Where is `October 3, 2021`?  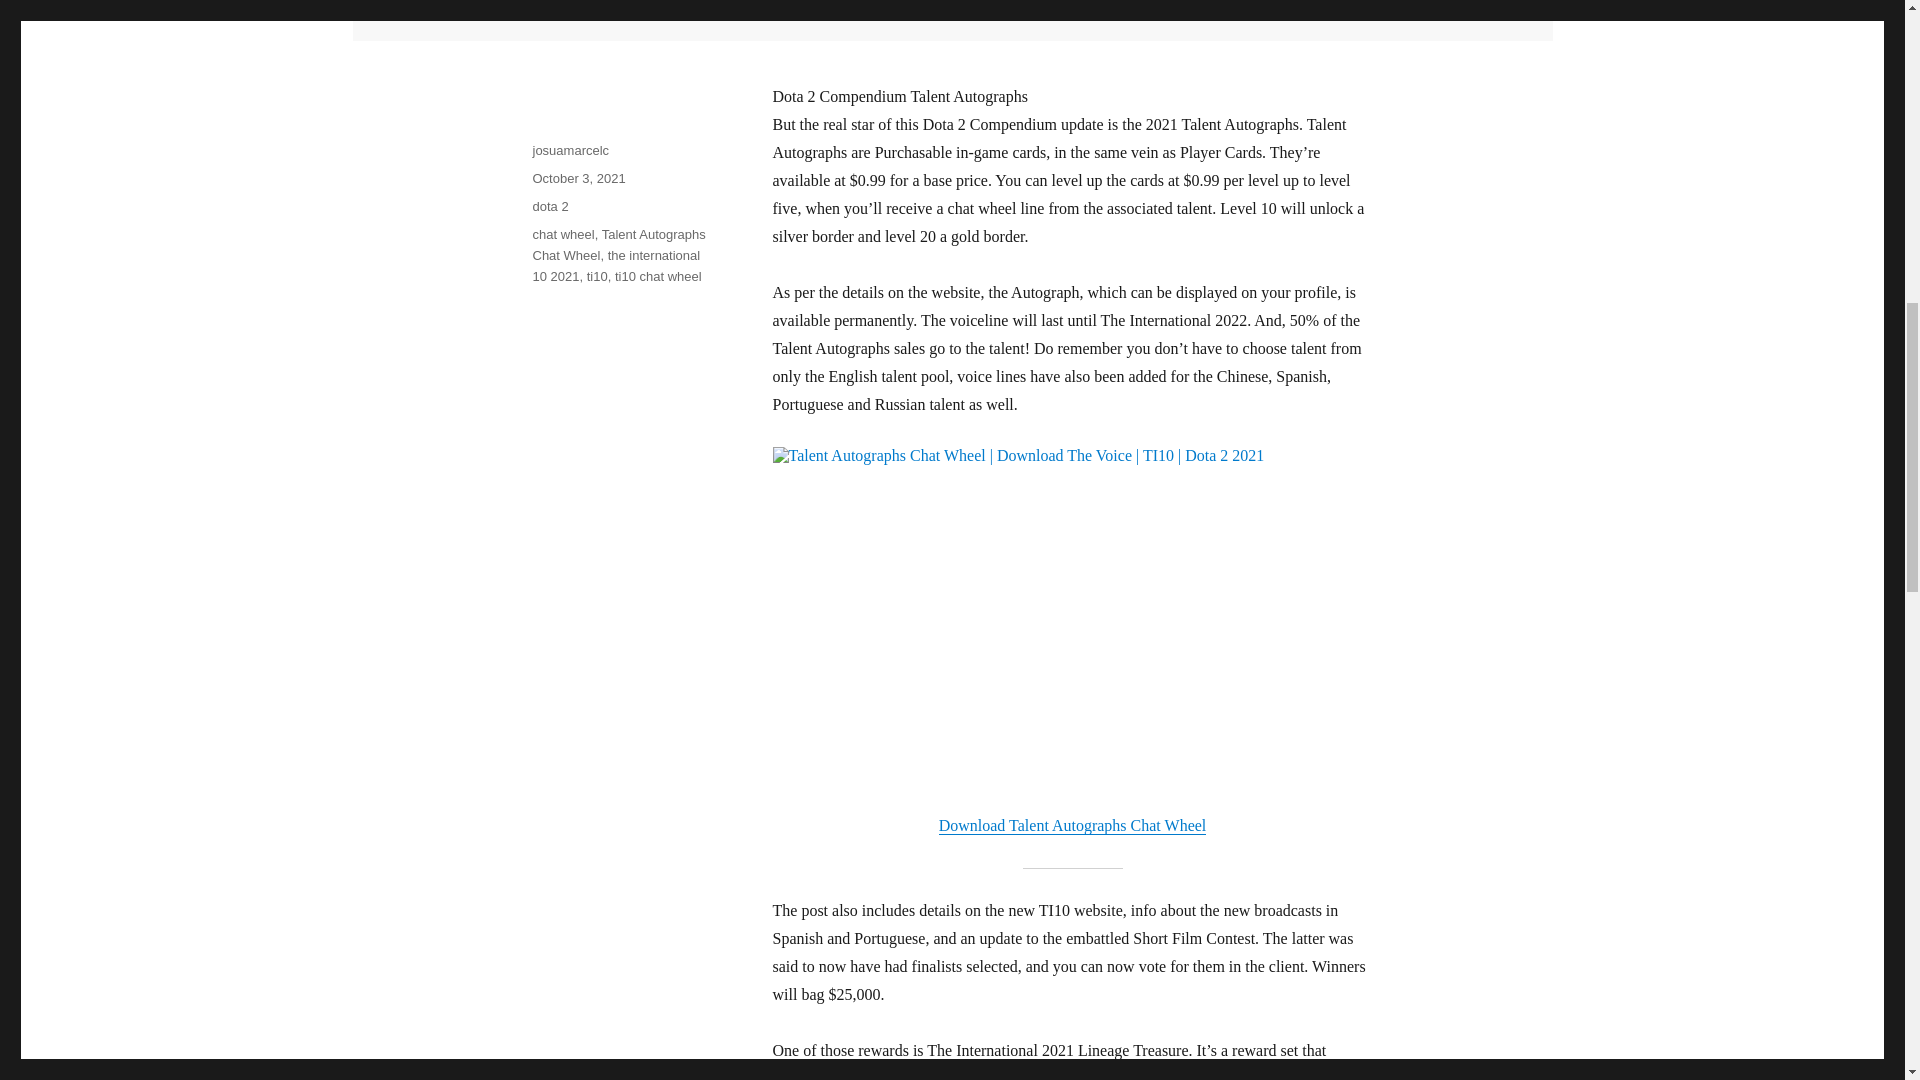 October 3, 2021 is located at coordinates (578, 178).